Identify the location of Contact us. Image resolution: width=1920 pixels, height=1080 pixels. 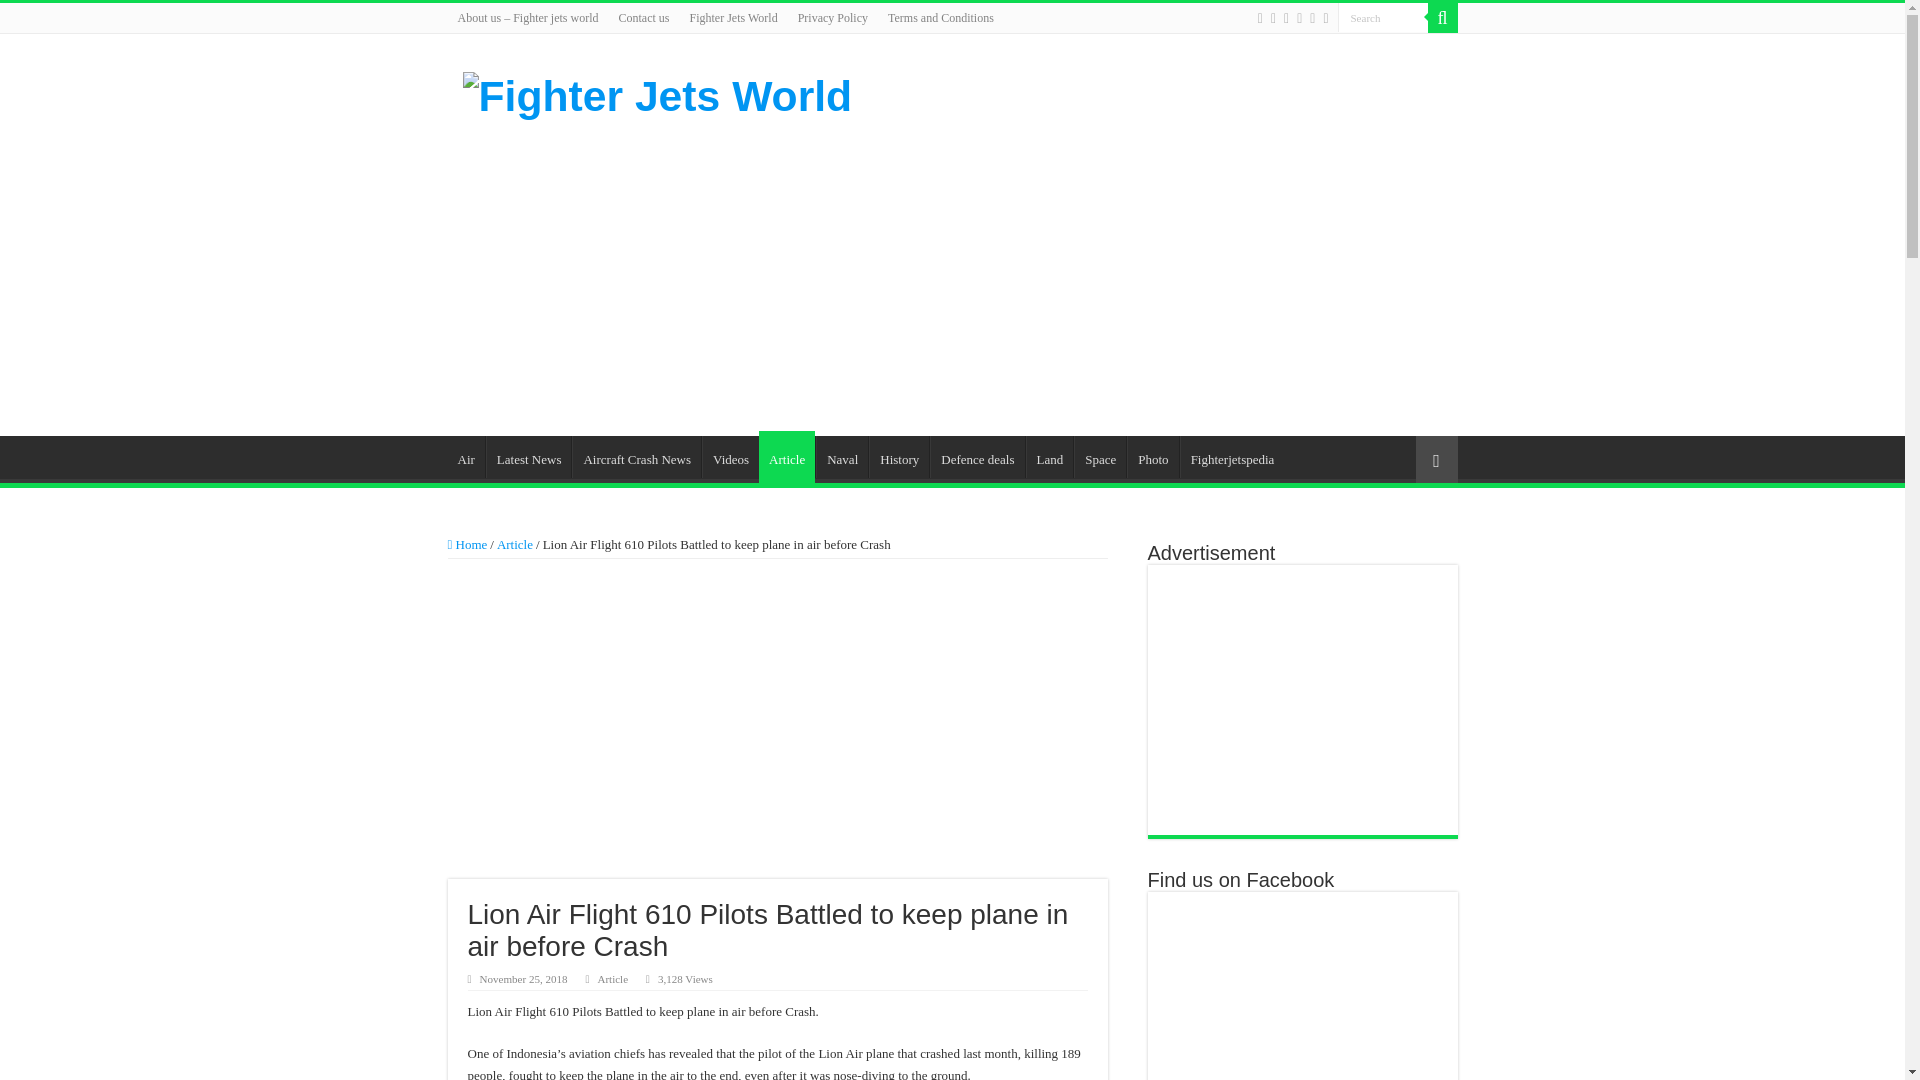
(644, 18).